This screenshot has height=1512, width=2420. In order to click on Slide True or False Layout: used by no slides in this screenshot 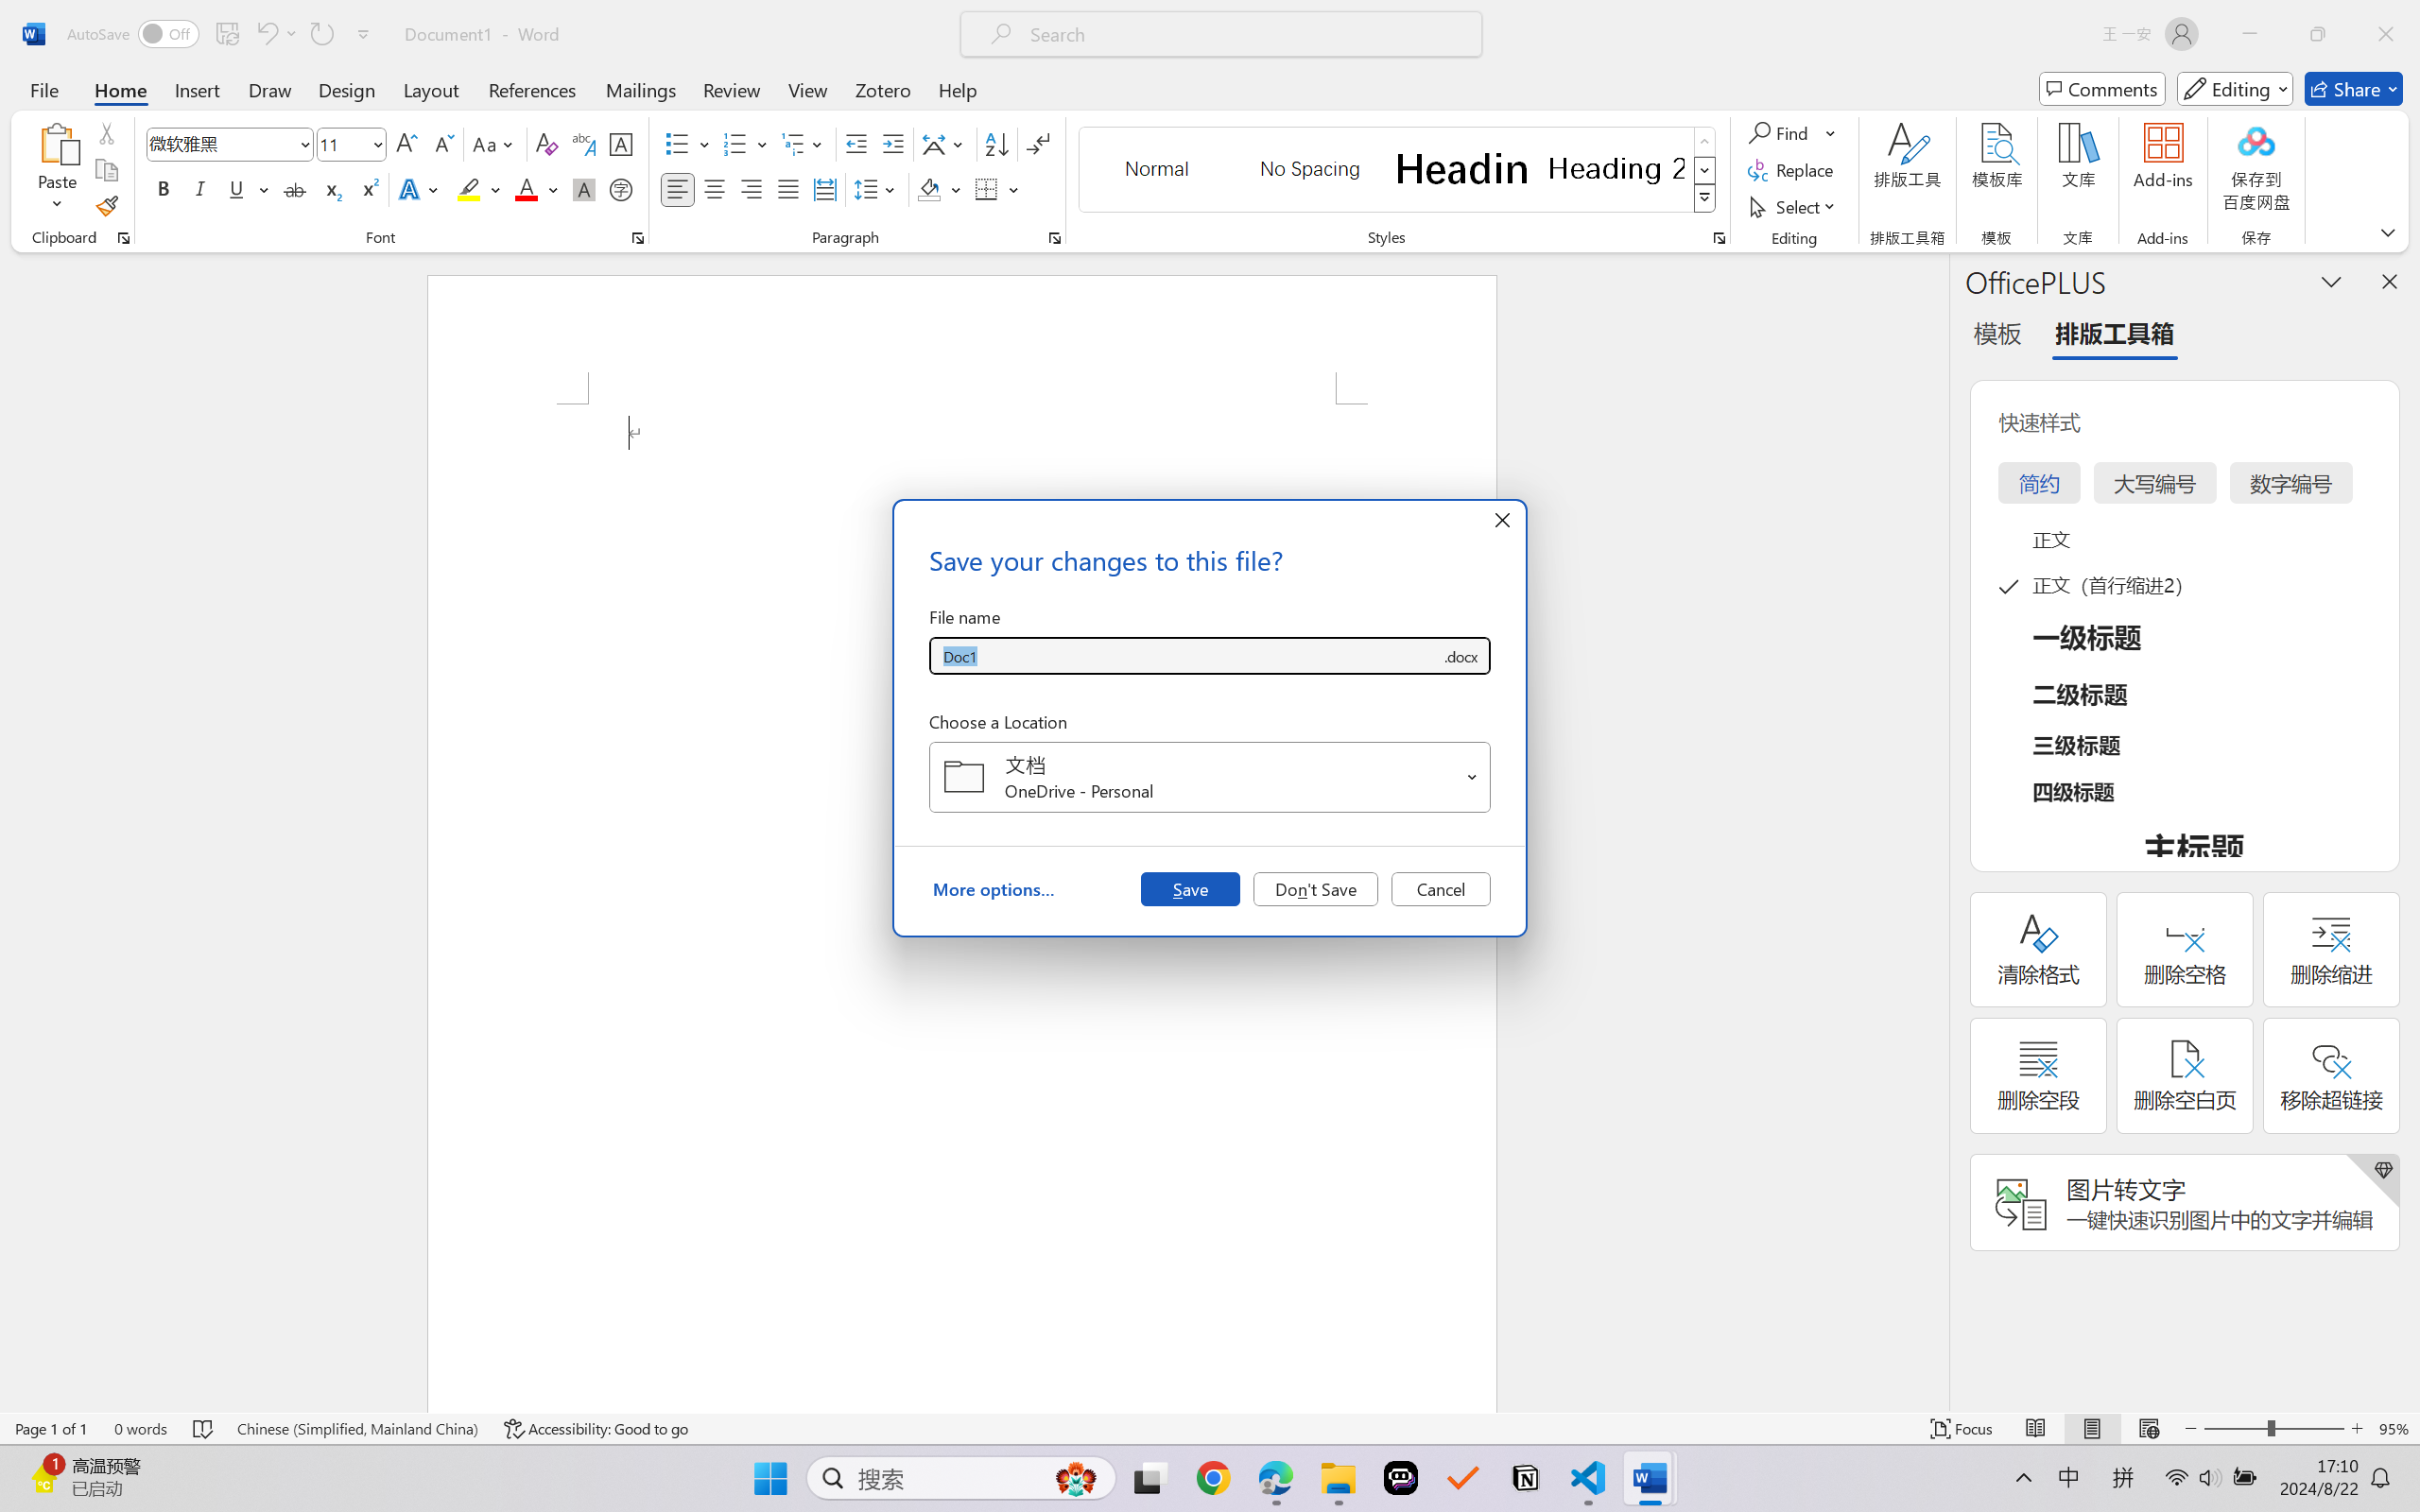, I will do `click(200, 1017)`.